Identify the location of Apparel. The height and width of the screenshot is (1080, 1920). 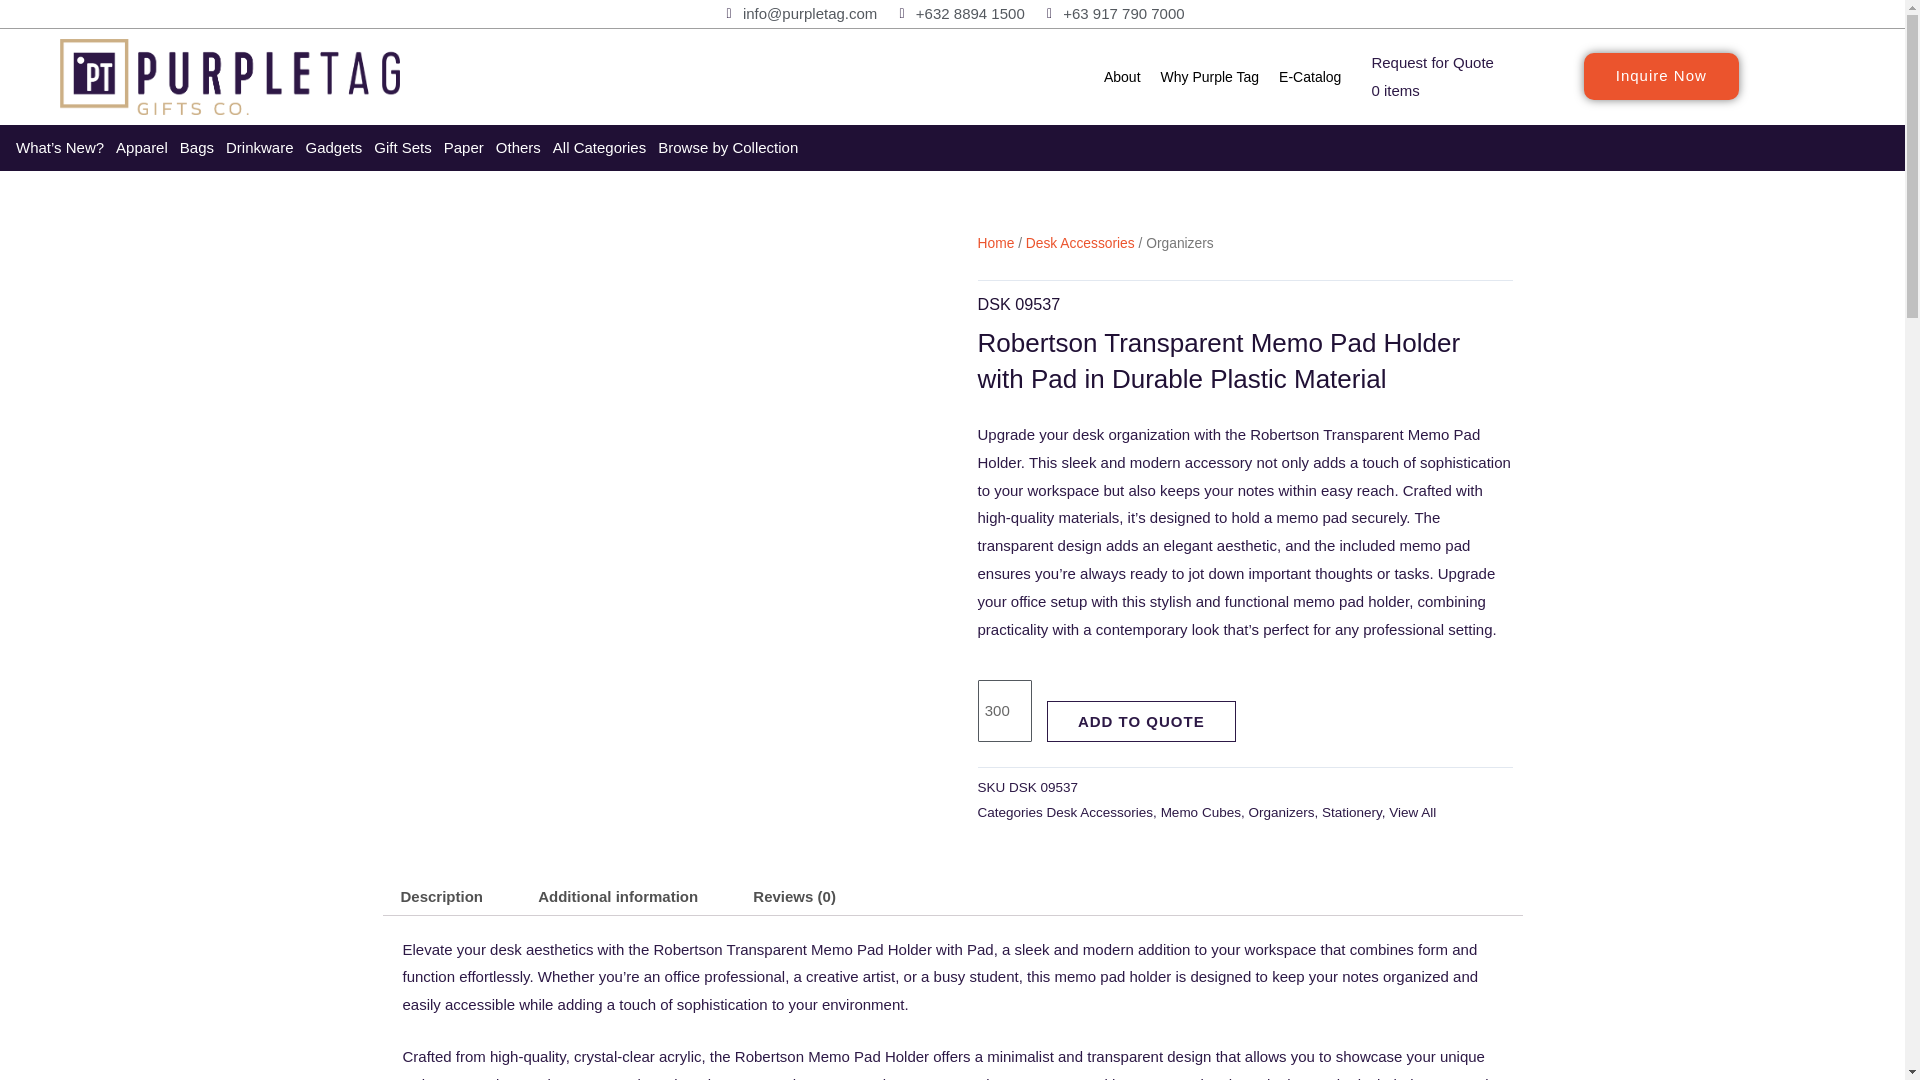
(142, 148).